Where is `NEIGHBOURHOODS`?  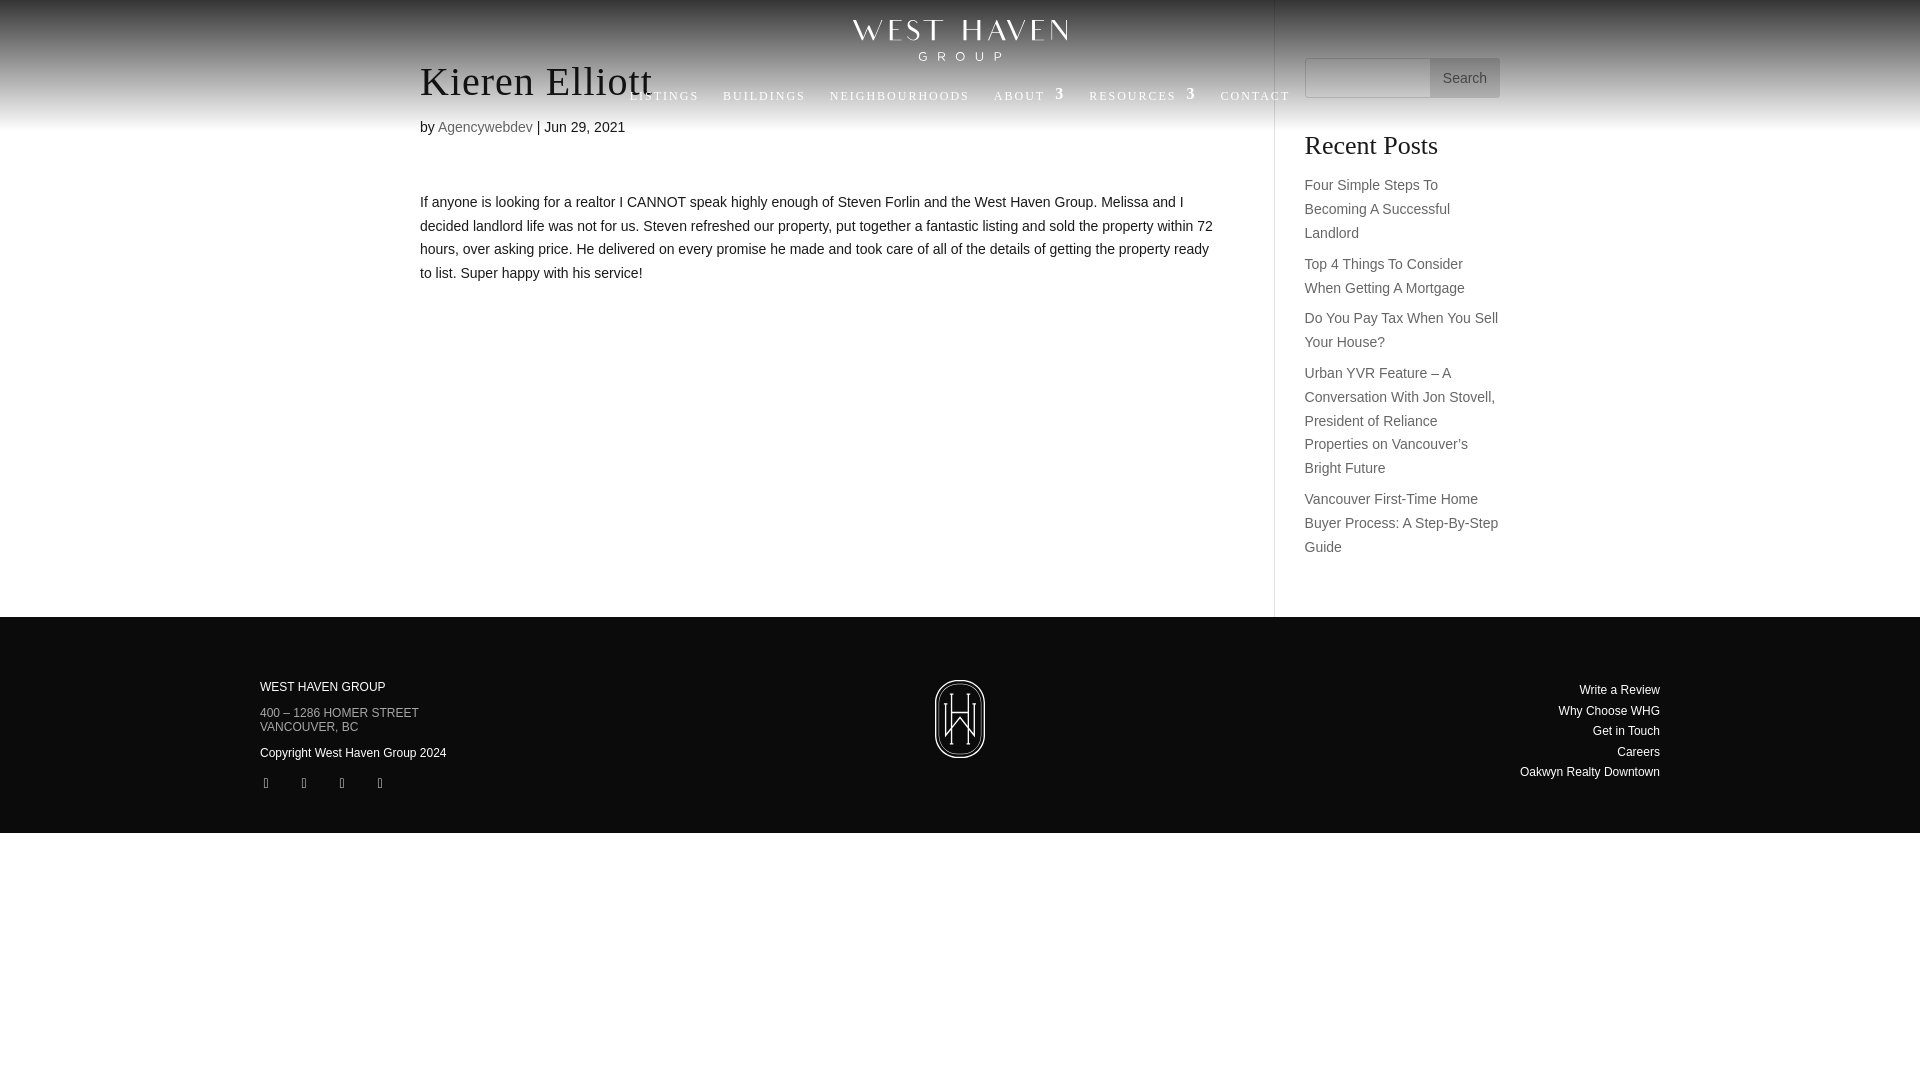
NEIGHBOURHOODS is located at coordinates (899, 100).